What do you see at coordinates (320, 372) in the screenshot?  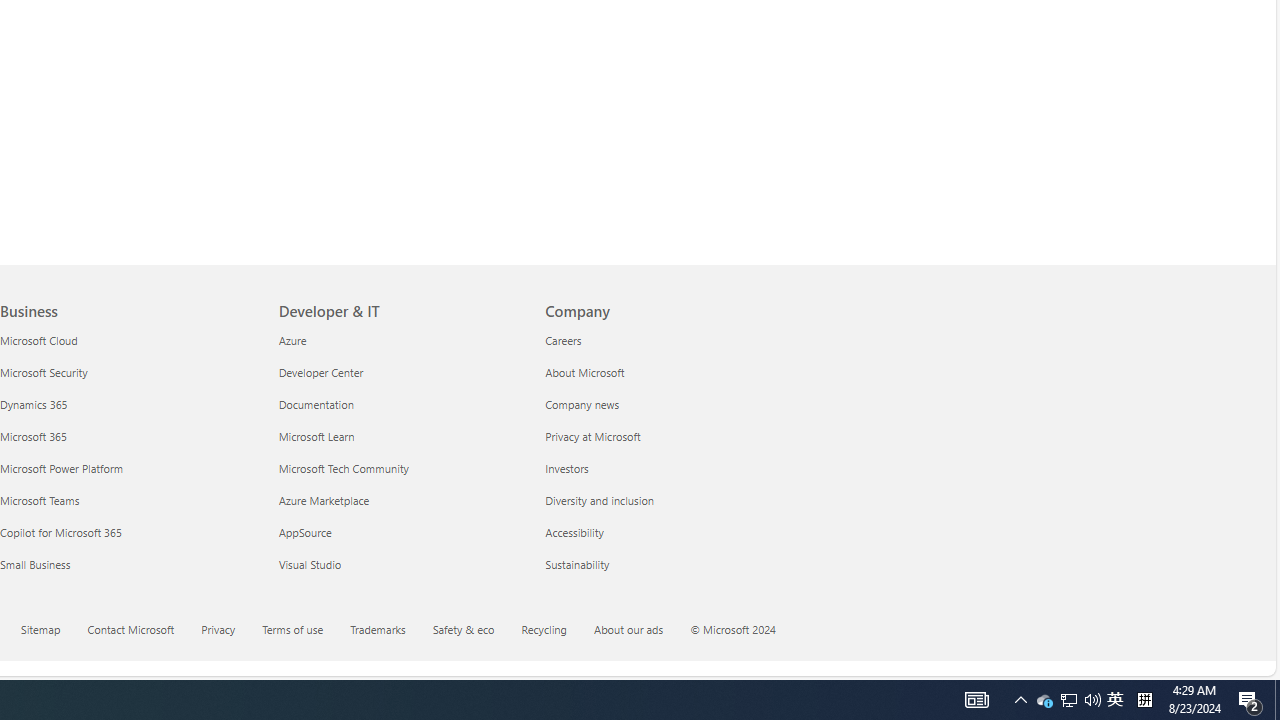 I see `Developer Center Developer & IT` at bounding box center [320, 372].